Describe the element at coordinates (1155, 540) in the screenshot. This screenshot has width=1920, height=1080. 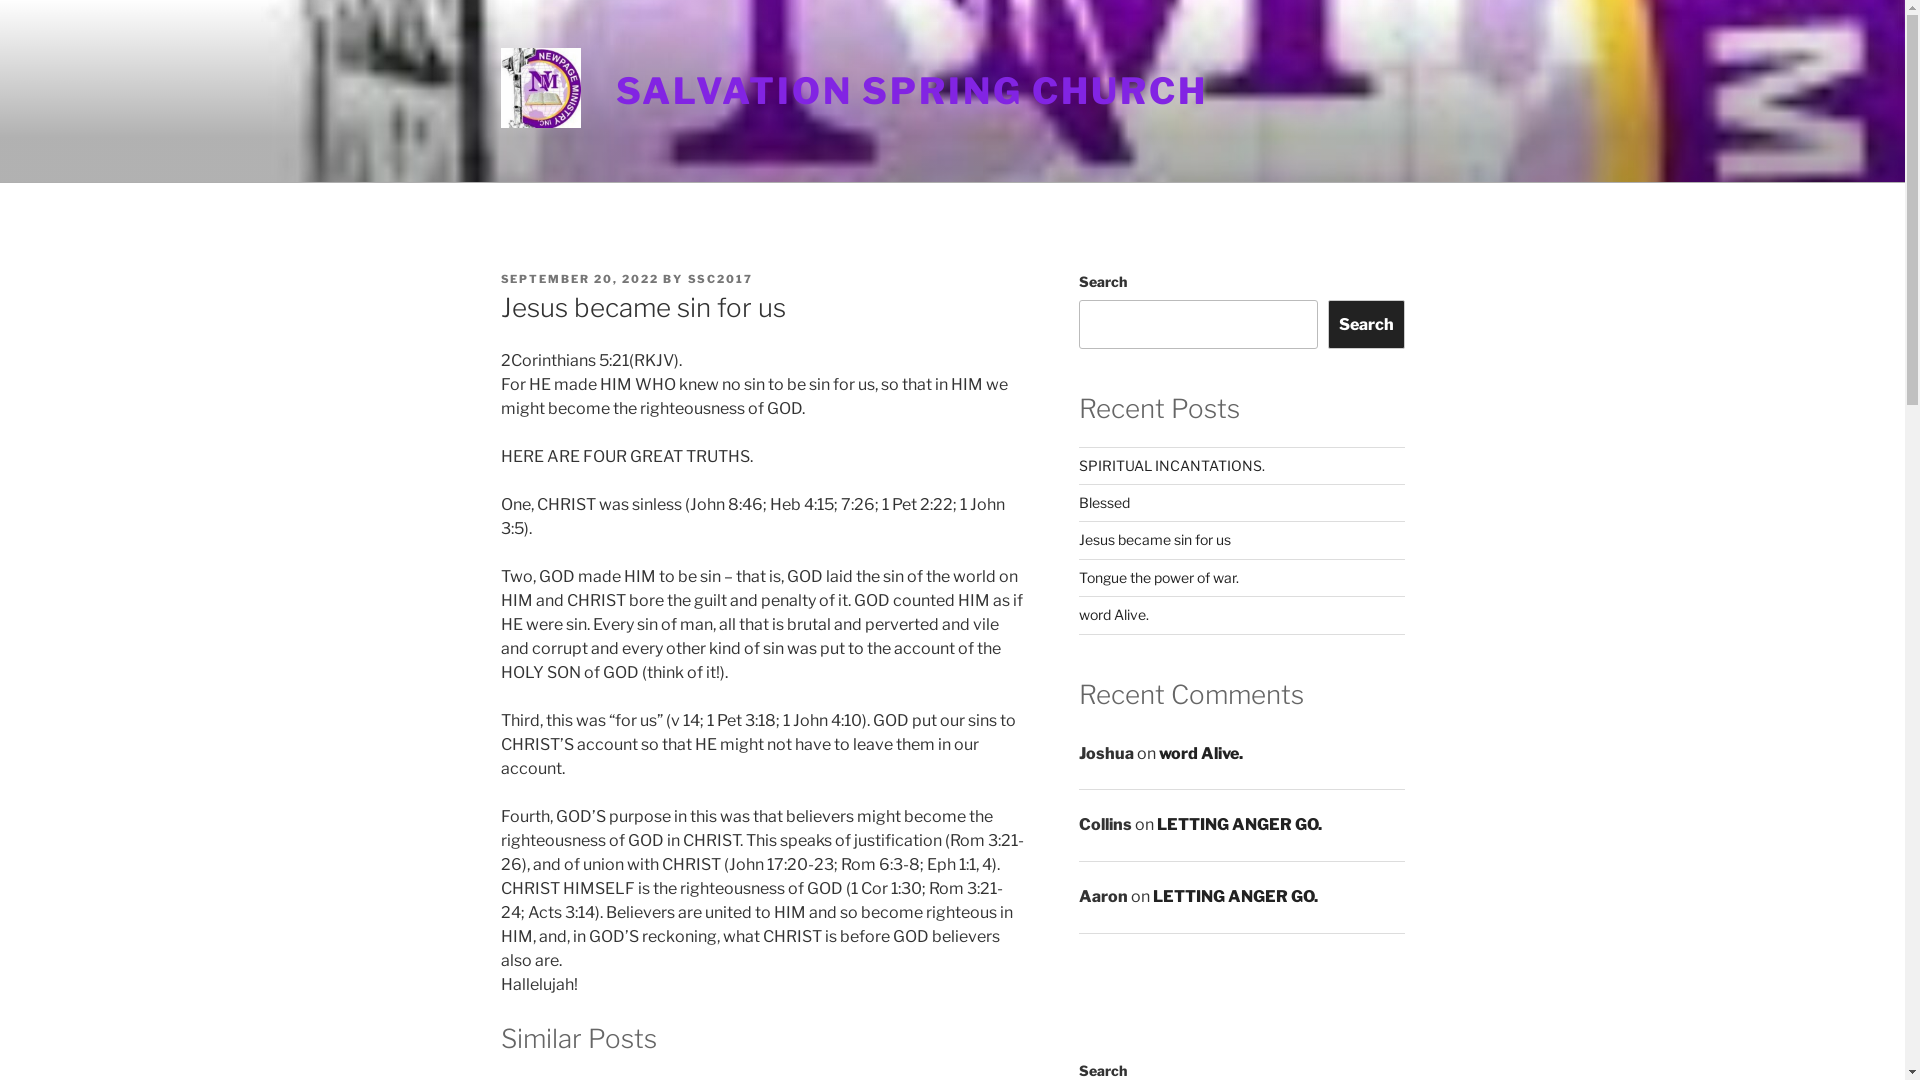
I see `Jesus became sin for us` at that location.